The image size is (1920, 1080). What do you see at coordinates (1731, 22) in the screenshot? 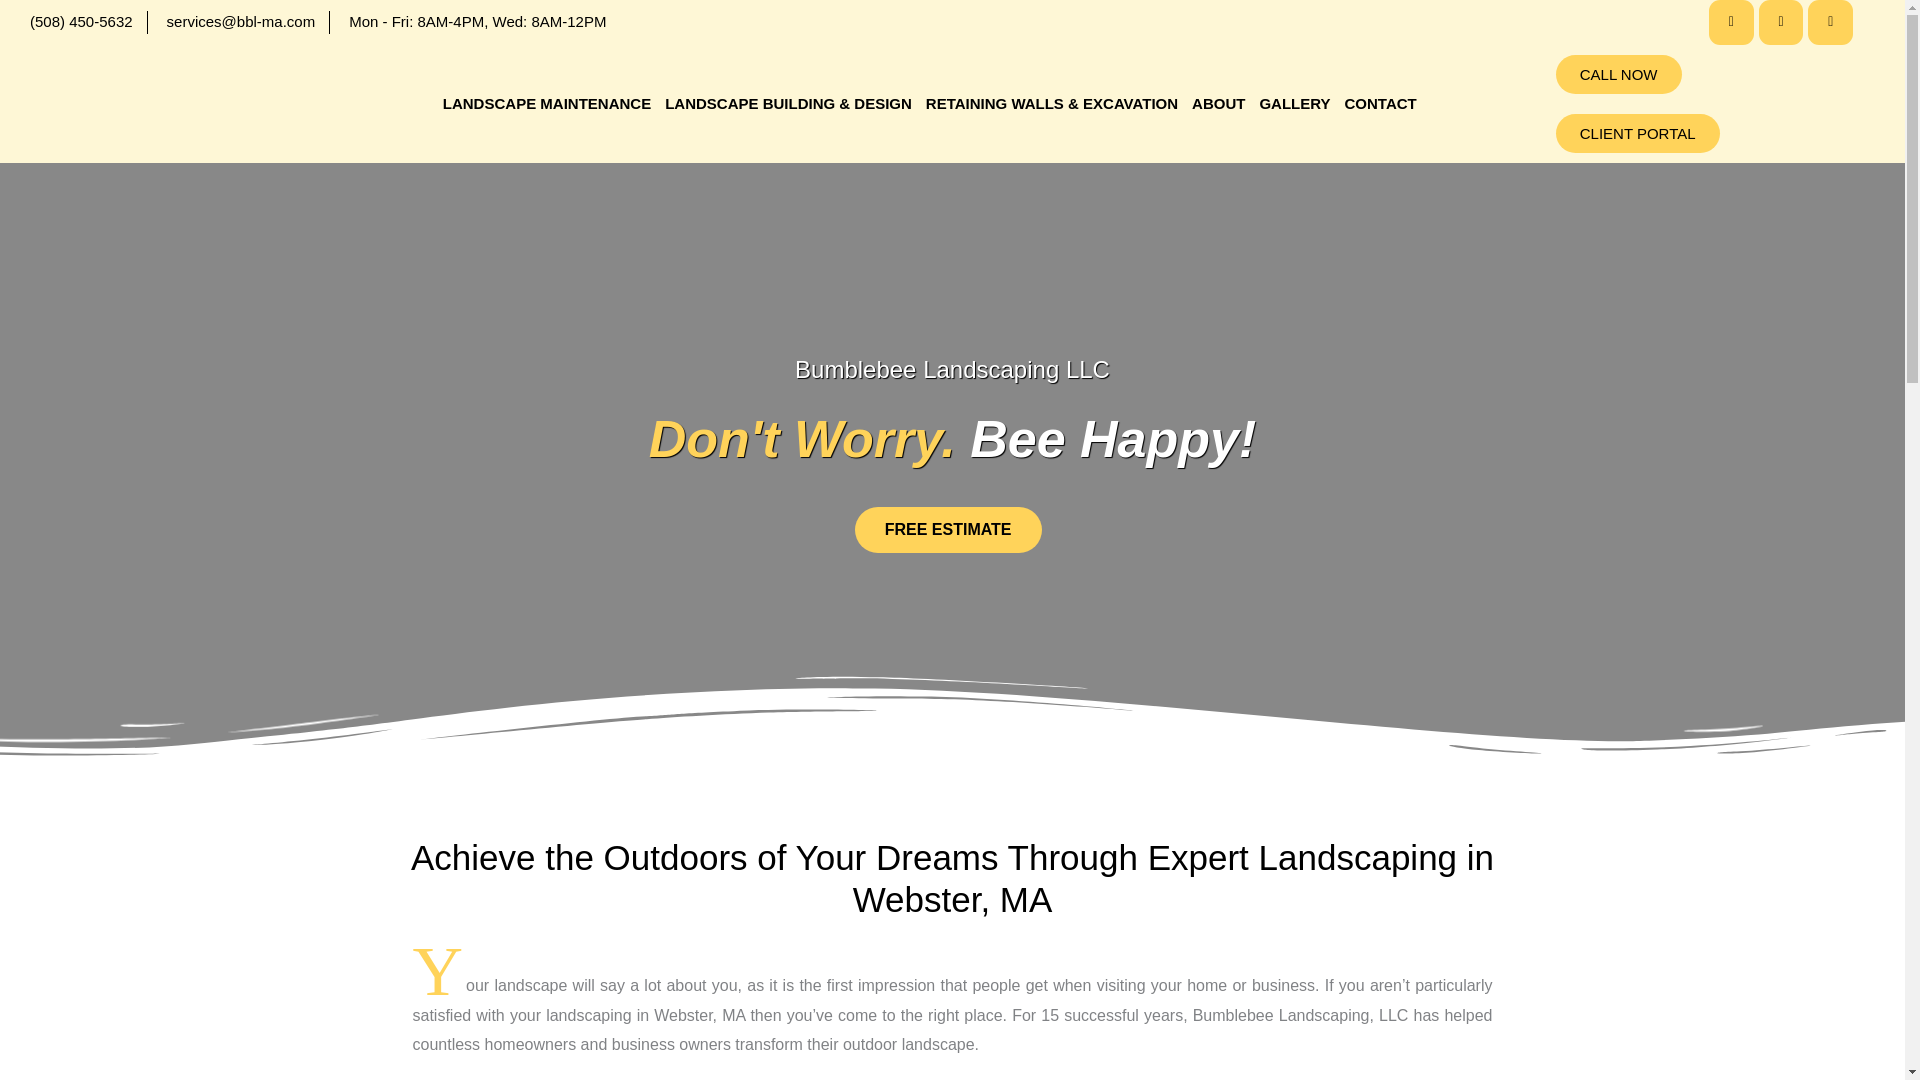
I see `Facebook-f` at bounding box center [1731, 22].